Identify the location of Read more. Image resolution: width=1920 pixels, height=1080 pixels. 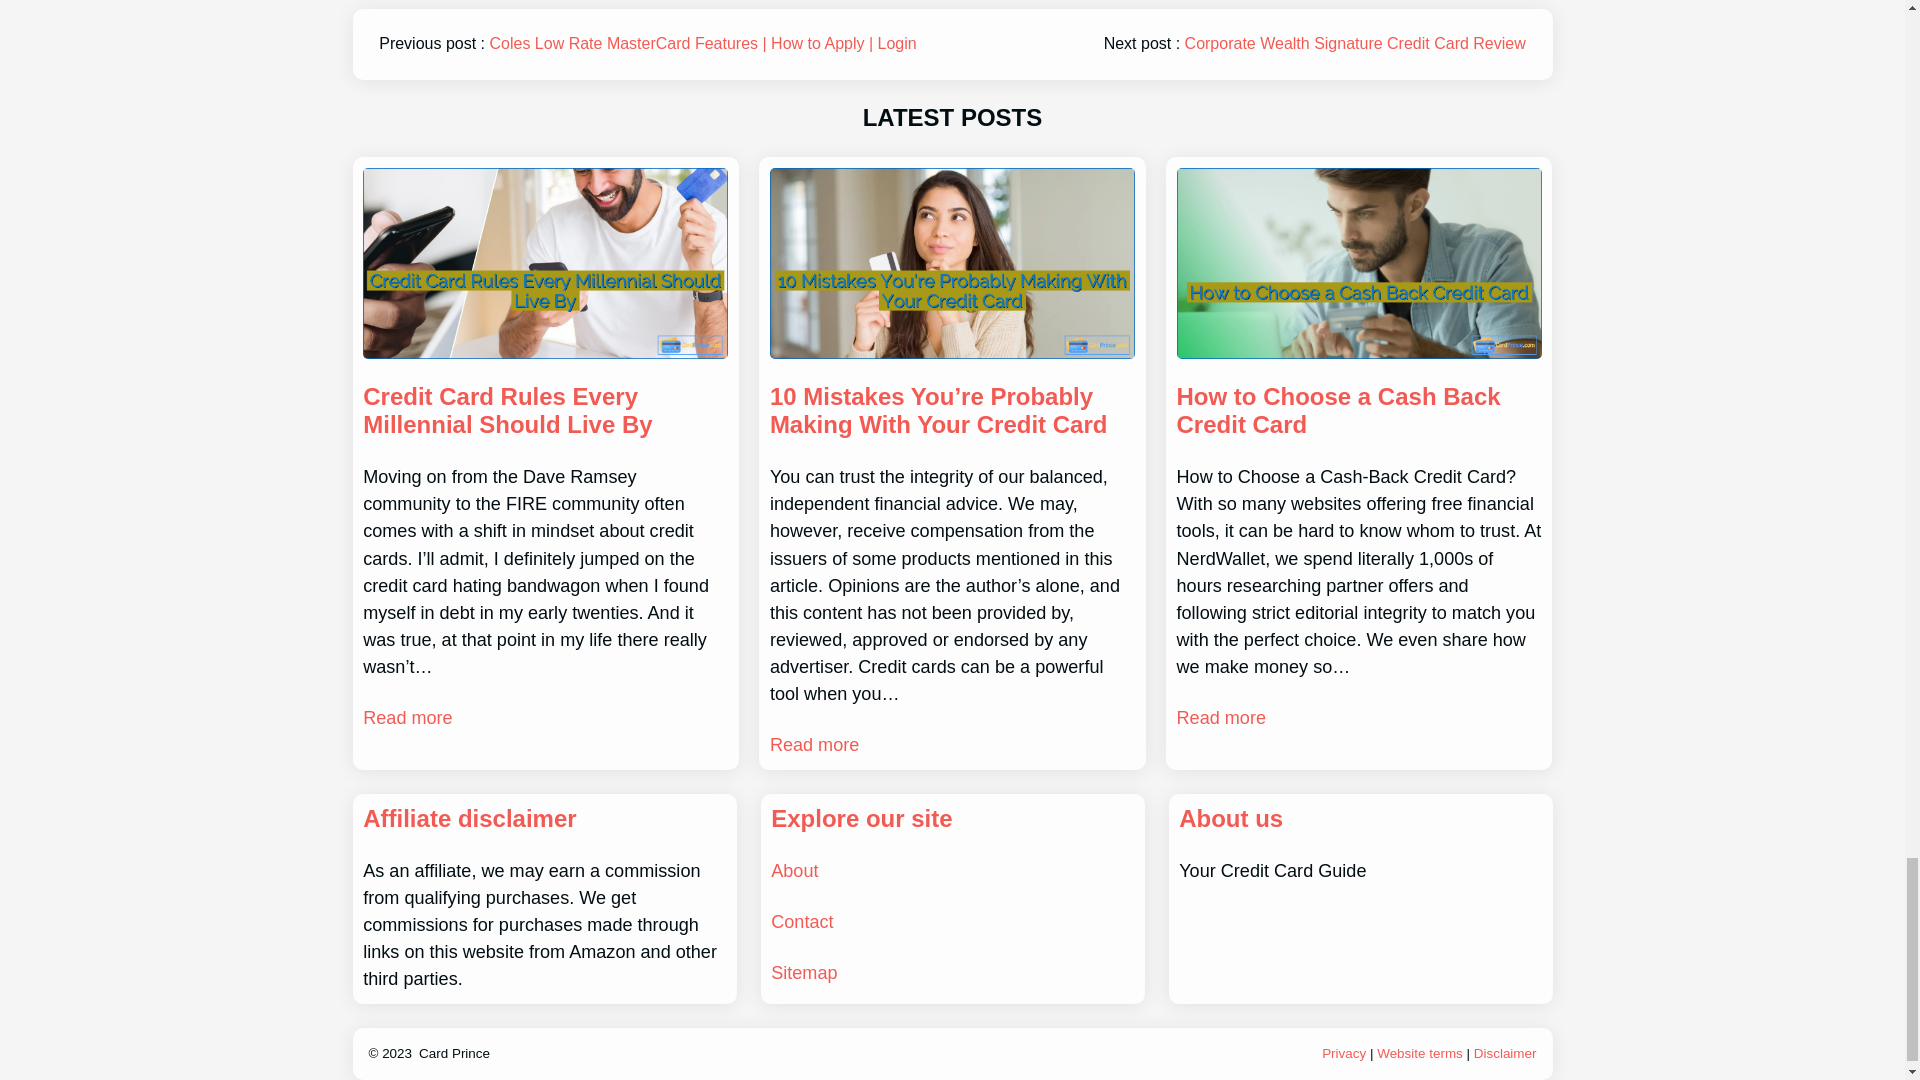
(1220, 718).